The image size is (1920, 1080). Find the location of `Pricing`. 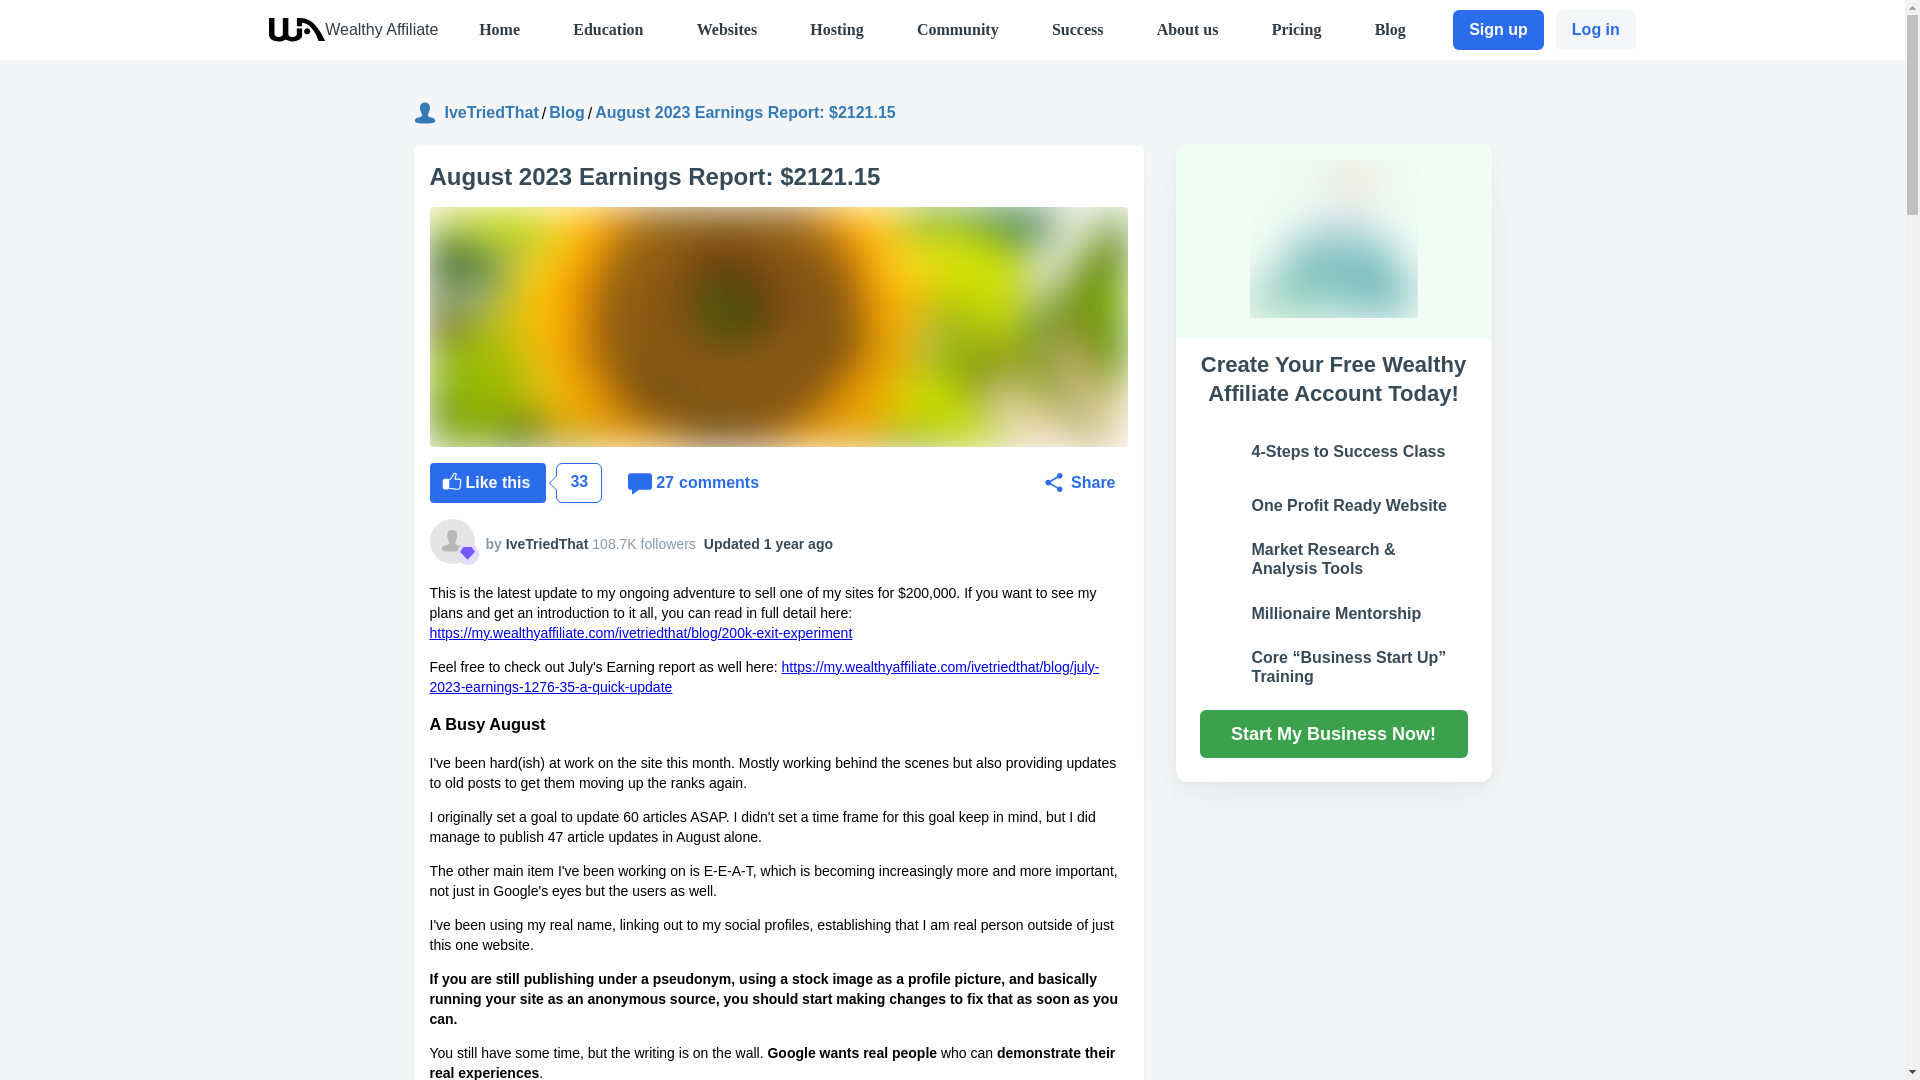

Pricing is located at coordinates (567, 112).